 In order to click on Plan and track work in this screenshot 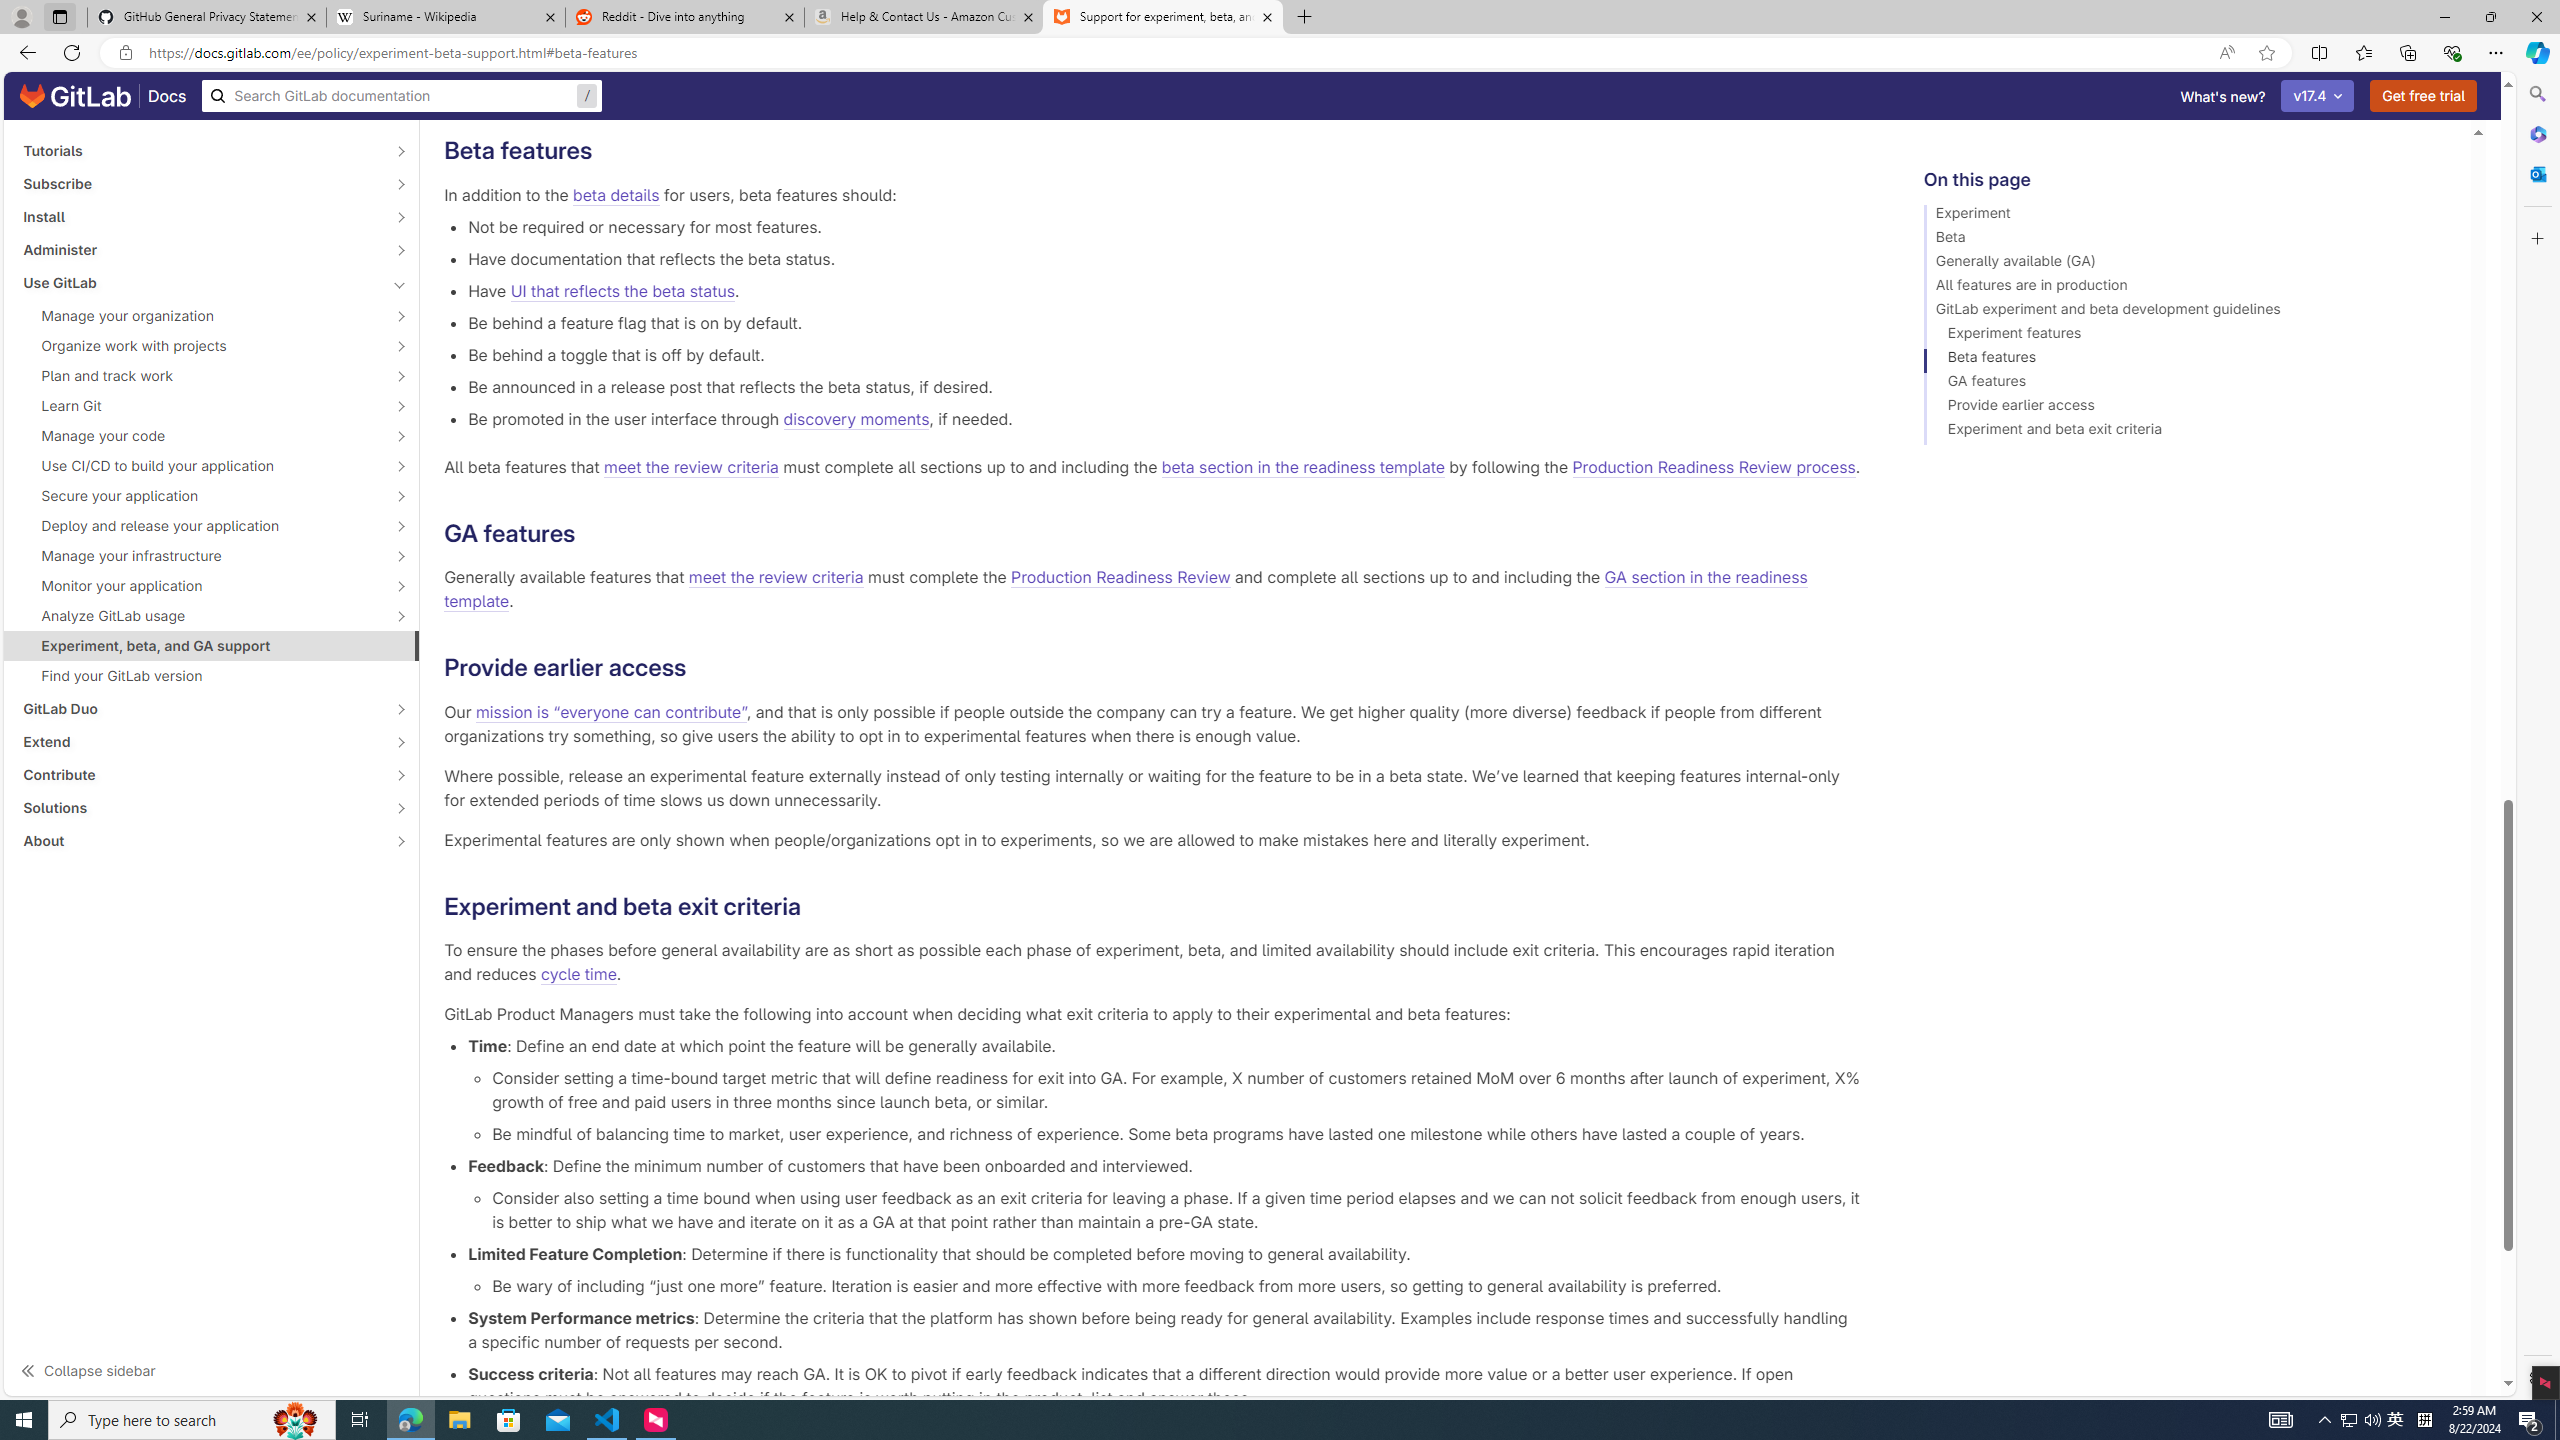, I will do `click(200, 376)`.